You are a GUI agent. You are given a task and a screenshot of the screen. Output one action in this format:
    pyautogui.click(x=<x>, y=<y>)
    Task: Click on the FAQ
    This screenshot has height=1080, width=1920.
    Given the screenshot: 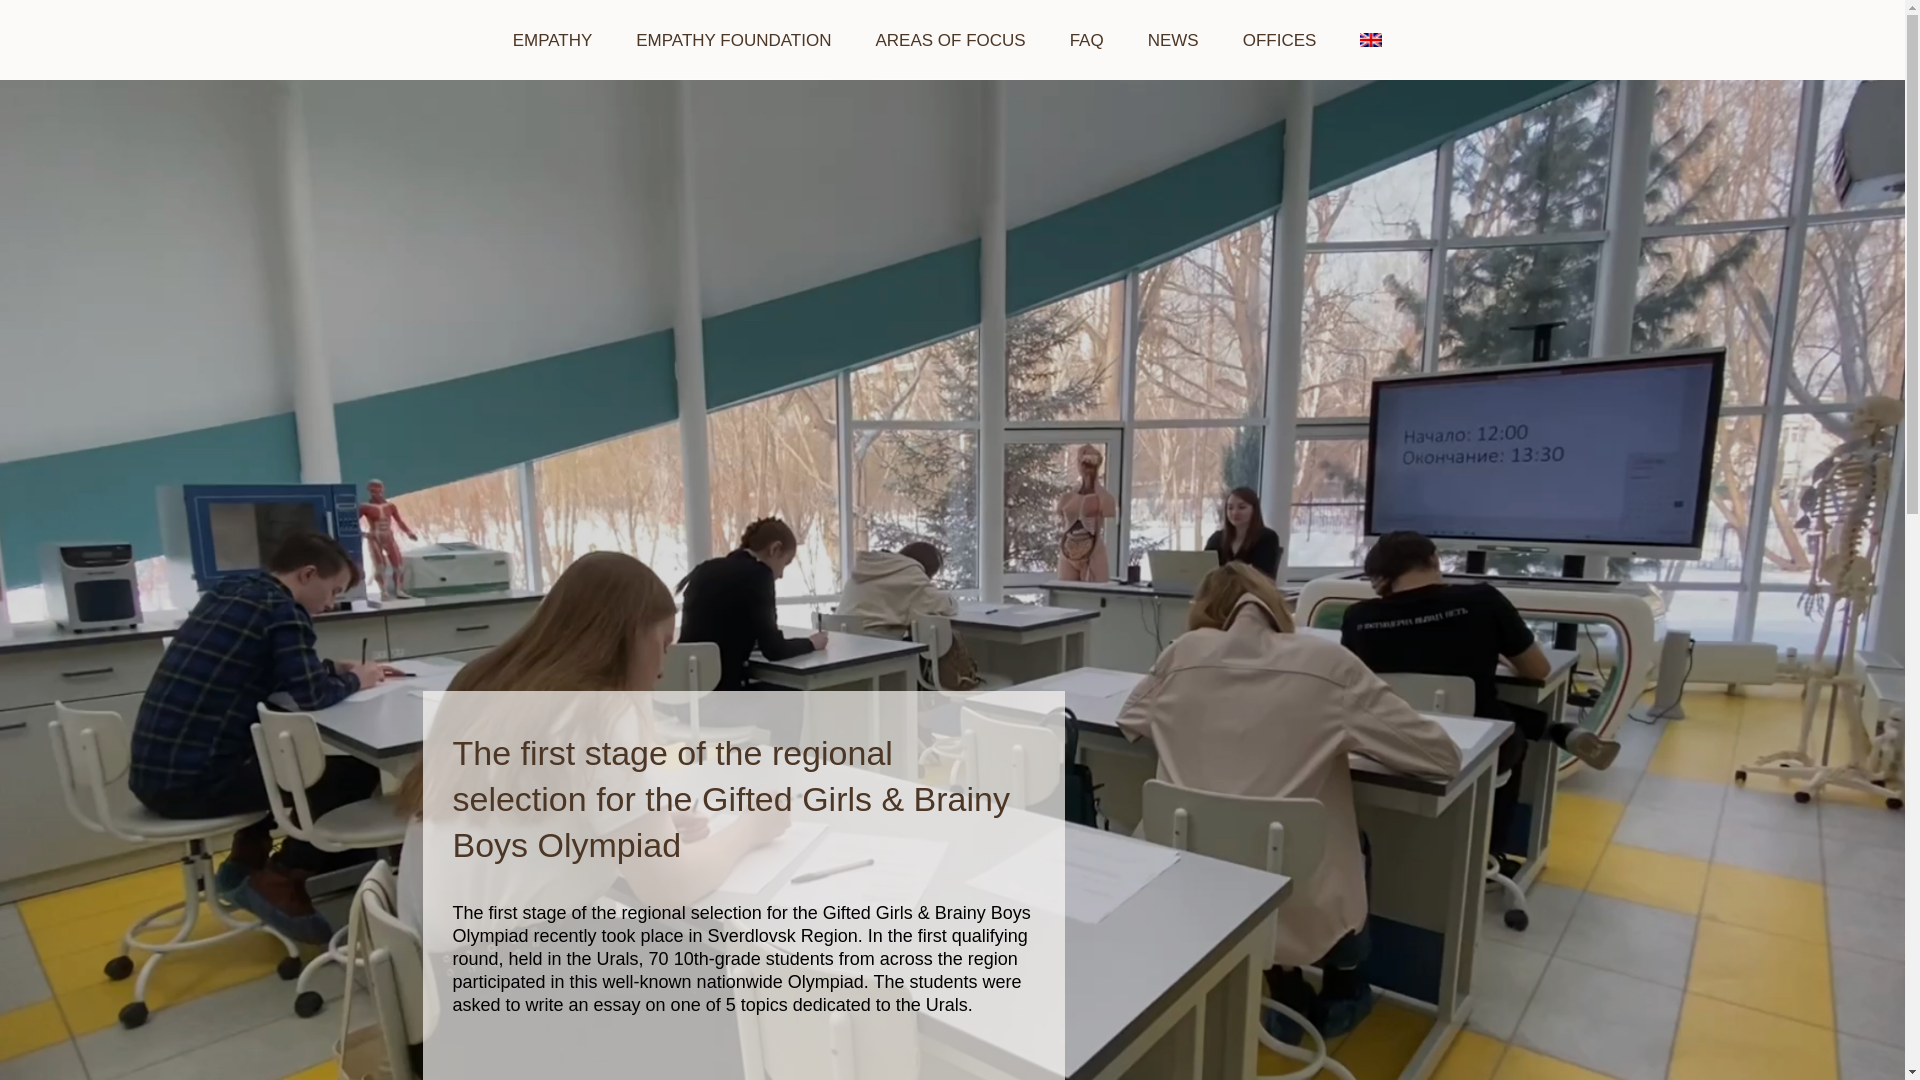 What is the action you would take?
    pyautogui.click(x=1086, y=40)
    